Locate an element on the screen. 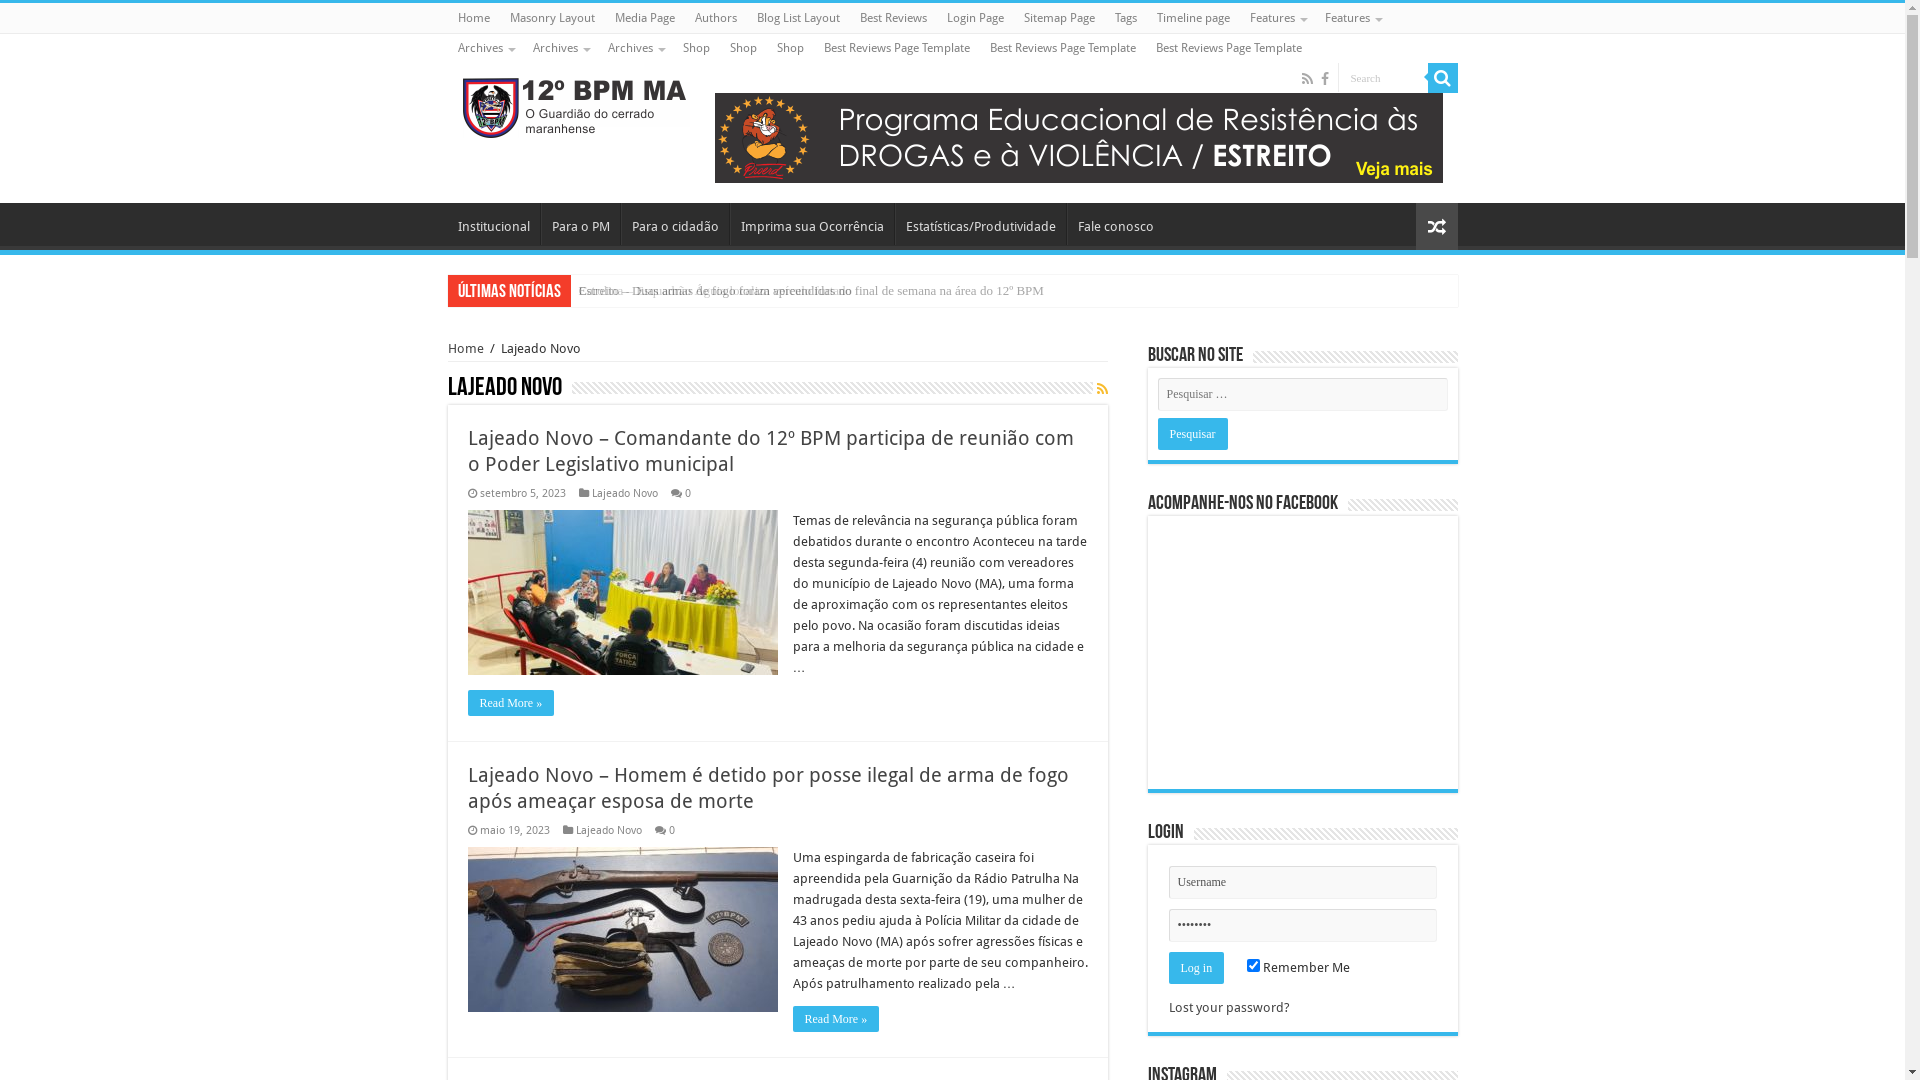 Image resolution: width=1920 pixels, height=1080 pixels. Lost your password? is located at coordinates (1228, 1008).